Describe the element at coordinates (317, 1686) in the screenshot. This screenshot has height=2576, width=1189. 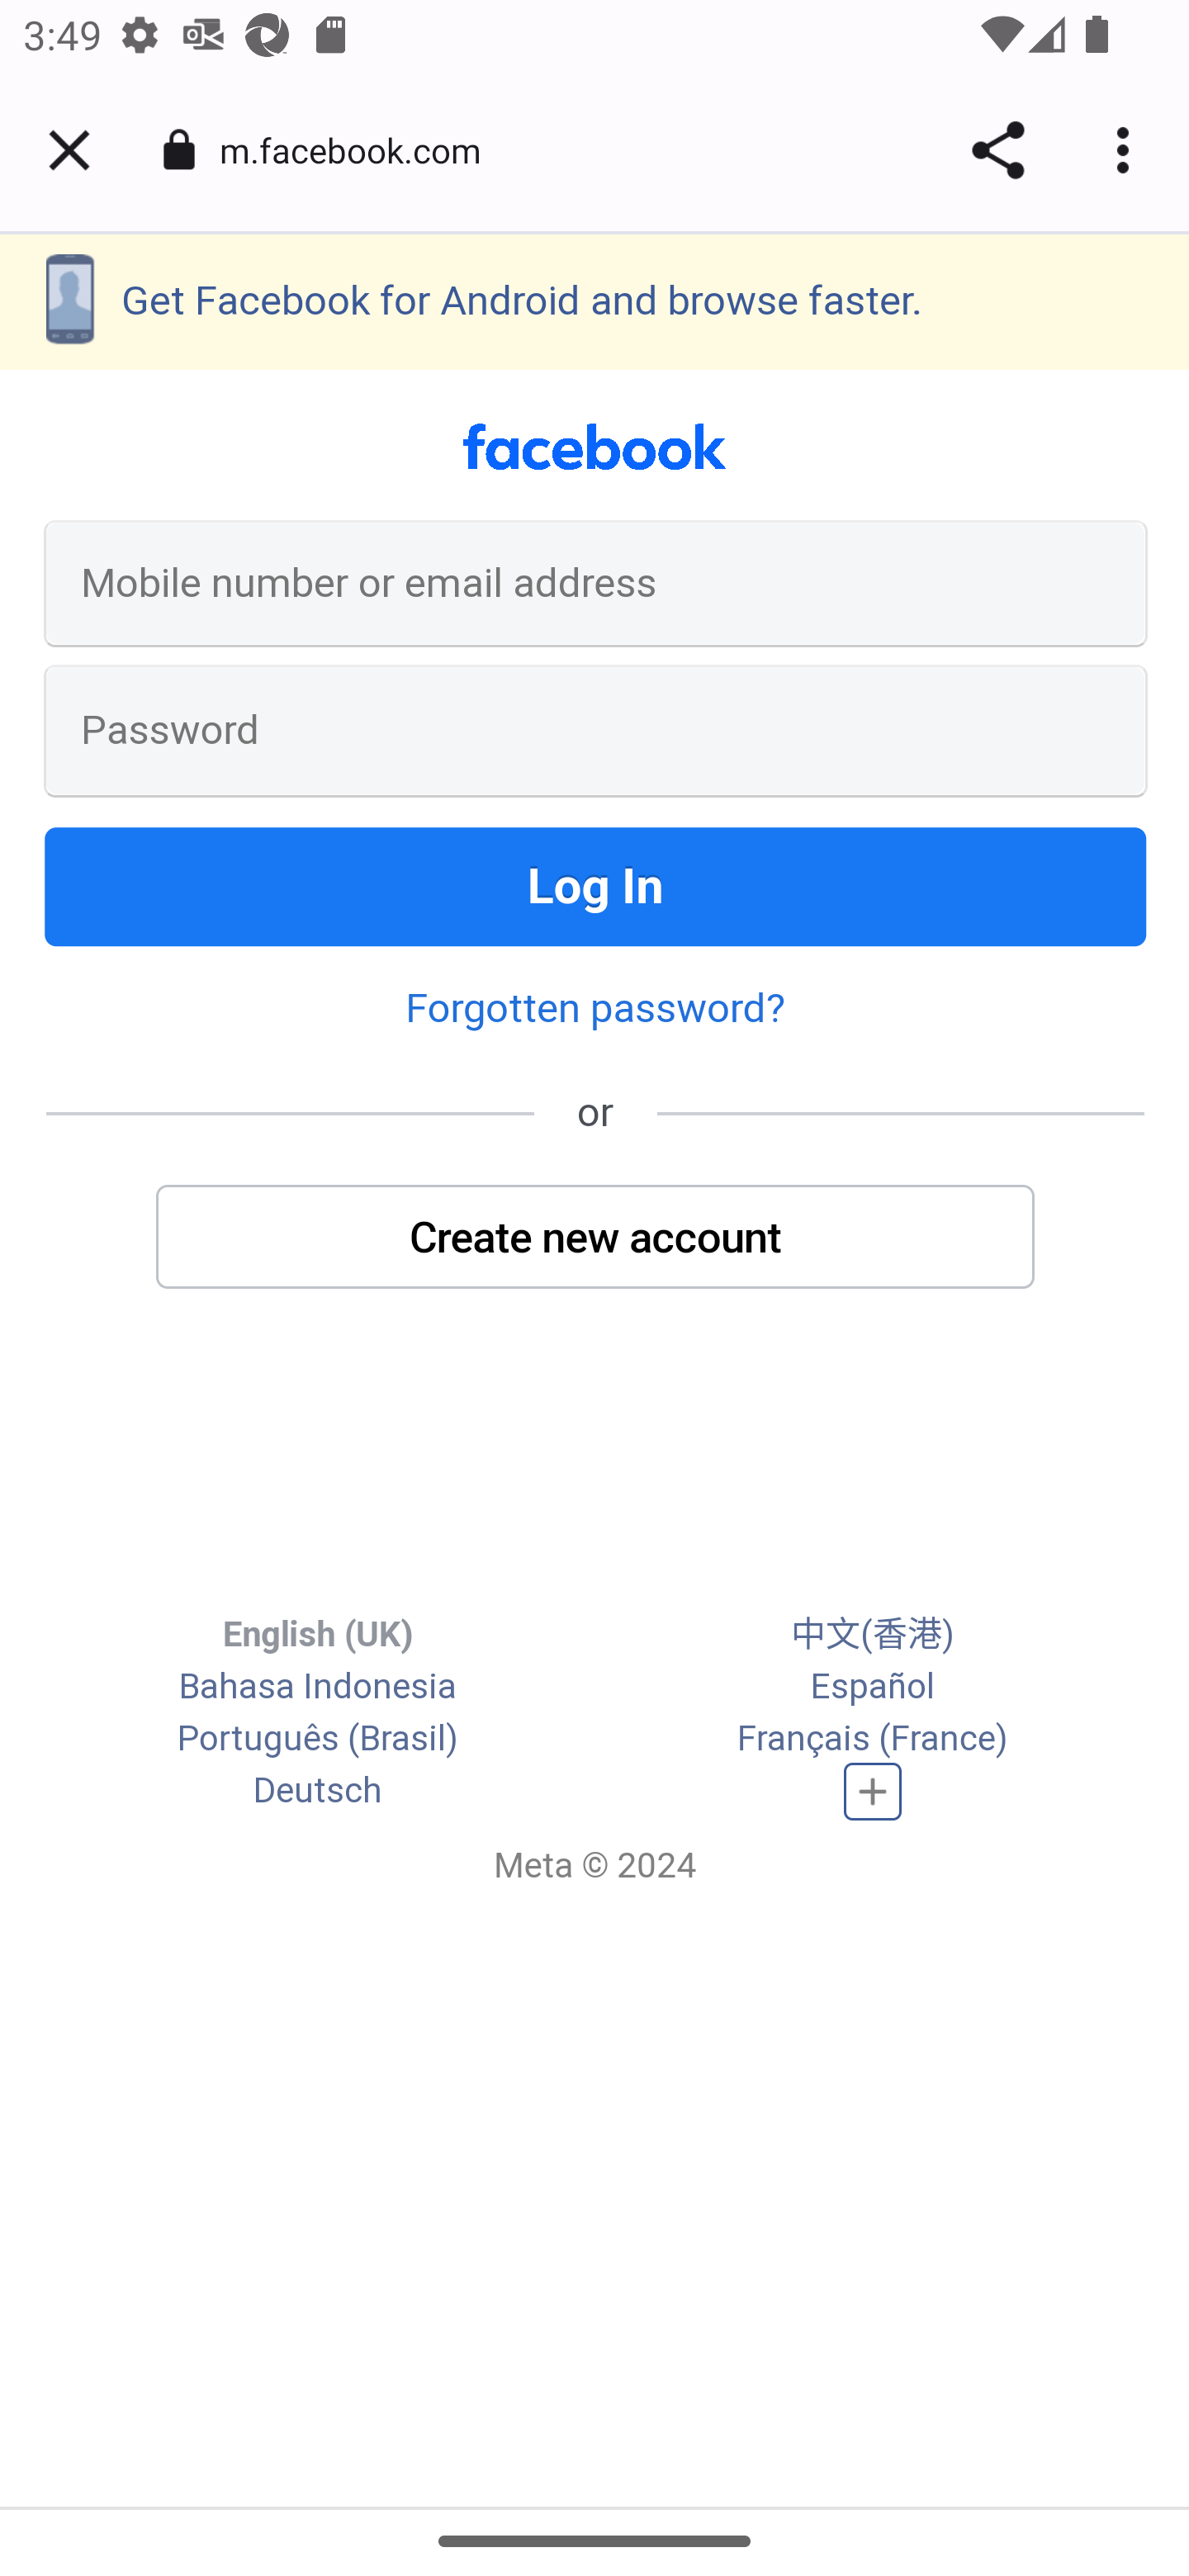
I see `Bahasa Indonesia` at that location.